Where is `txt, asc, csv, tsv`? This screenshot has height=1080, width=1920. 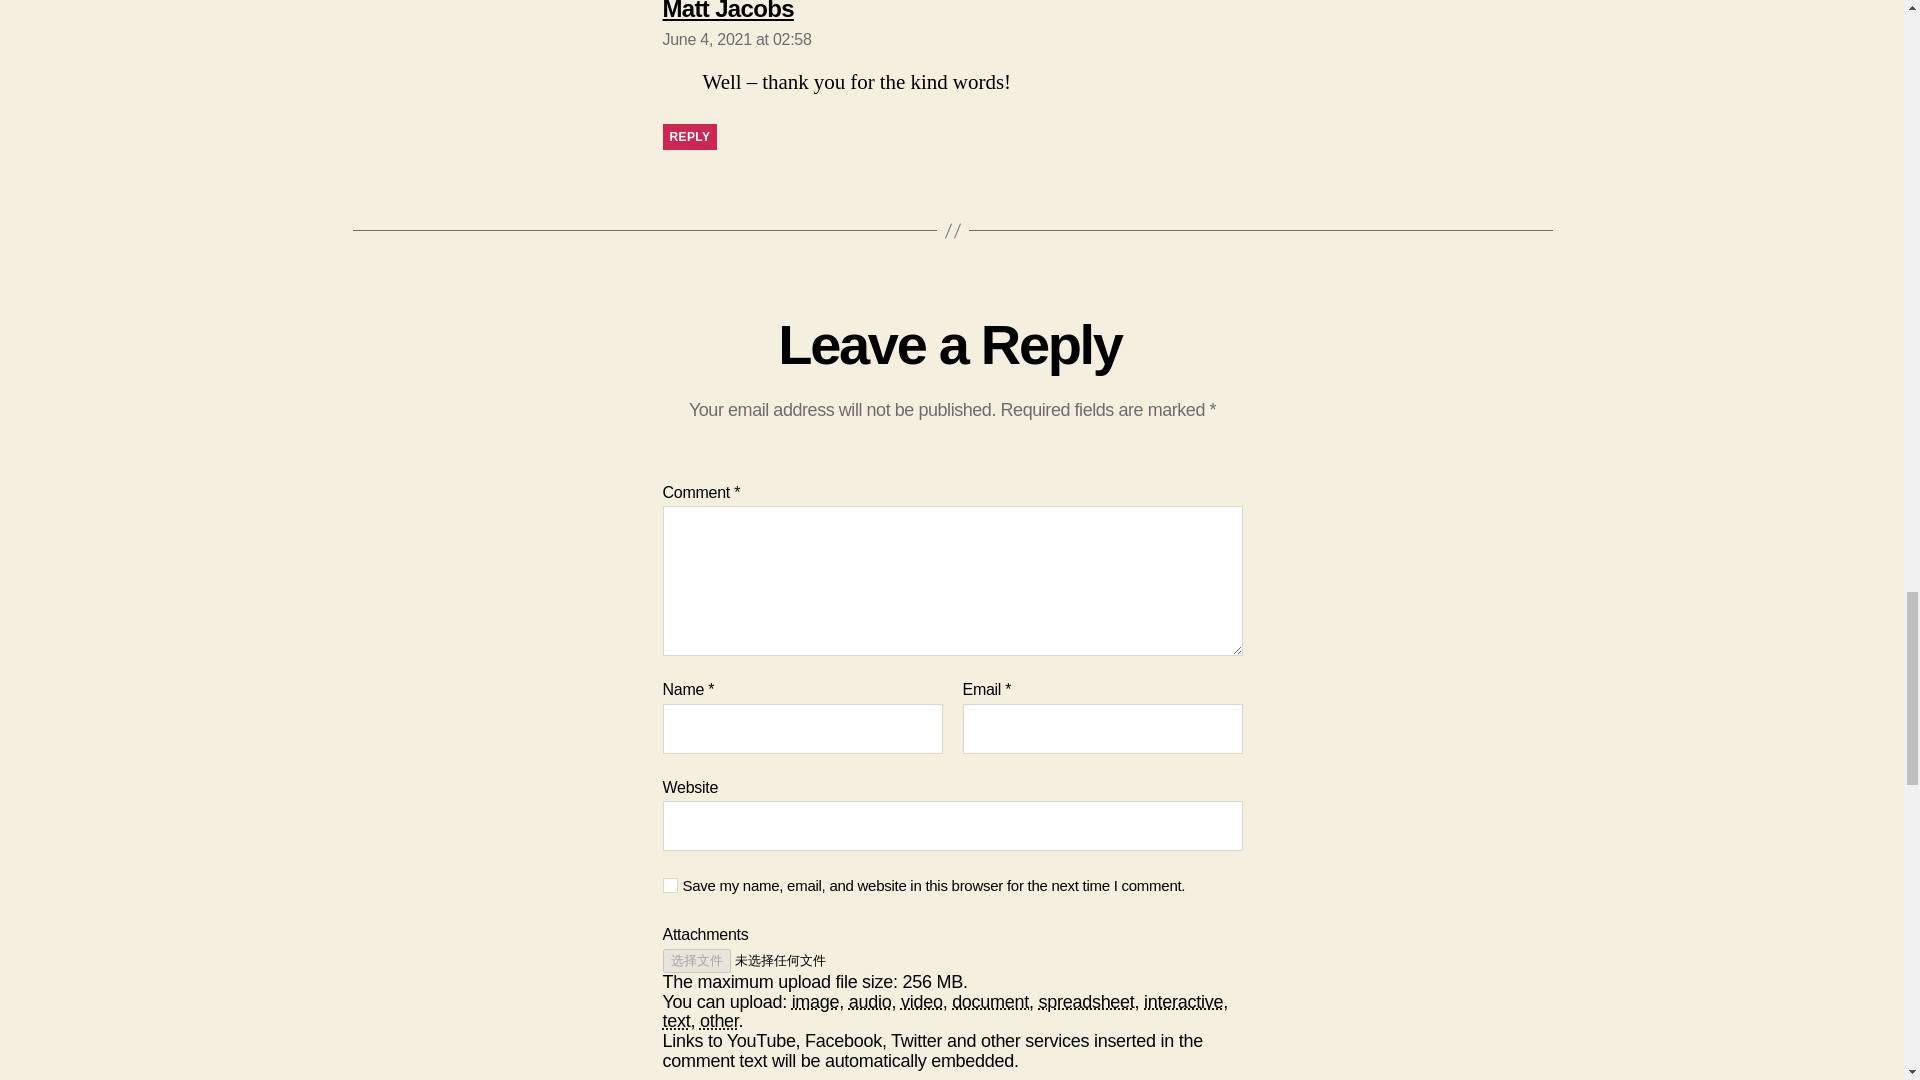 txt, asc, csv, tsv is located at coordinates (1184, 1002).